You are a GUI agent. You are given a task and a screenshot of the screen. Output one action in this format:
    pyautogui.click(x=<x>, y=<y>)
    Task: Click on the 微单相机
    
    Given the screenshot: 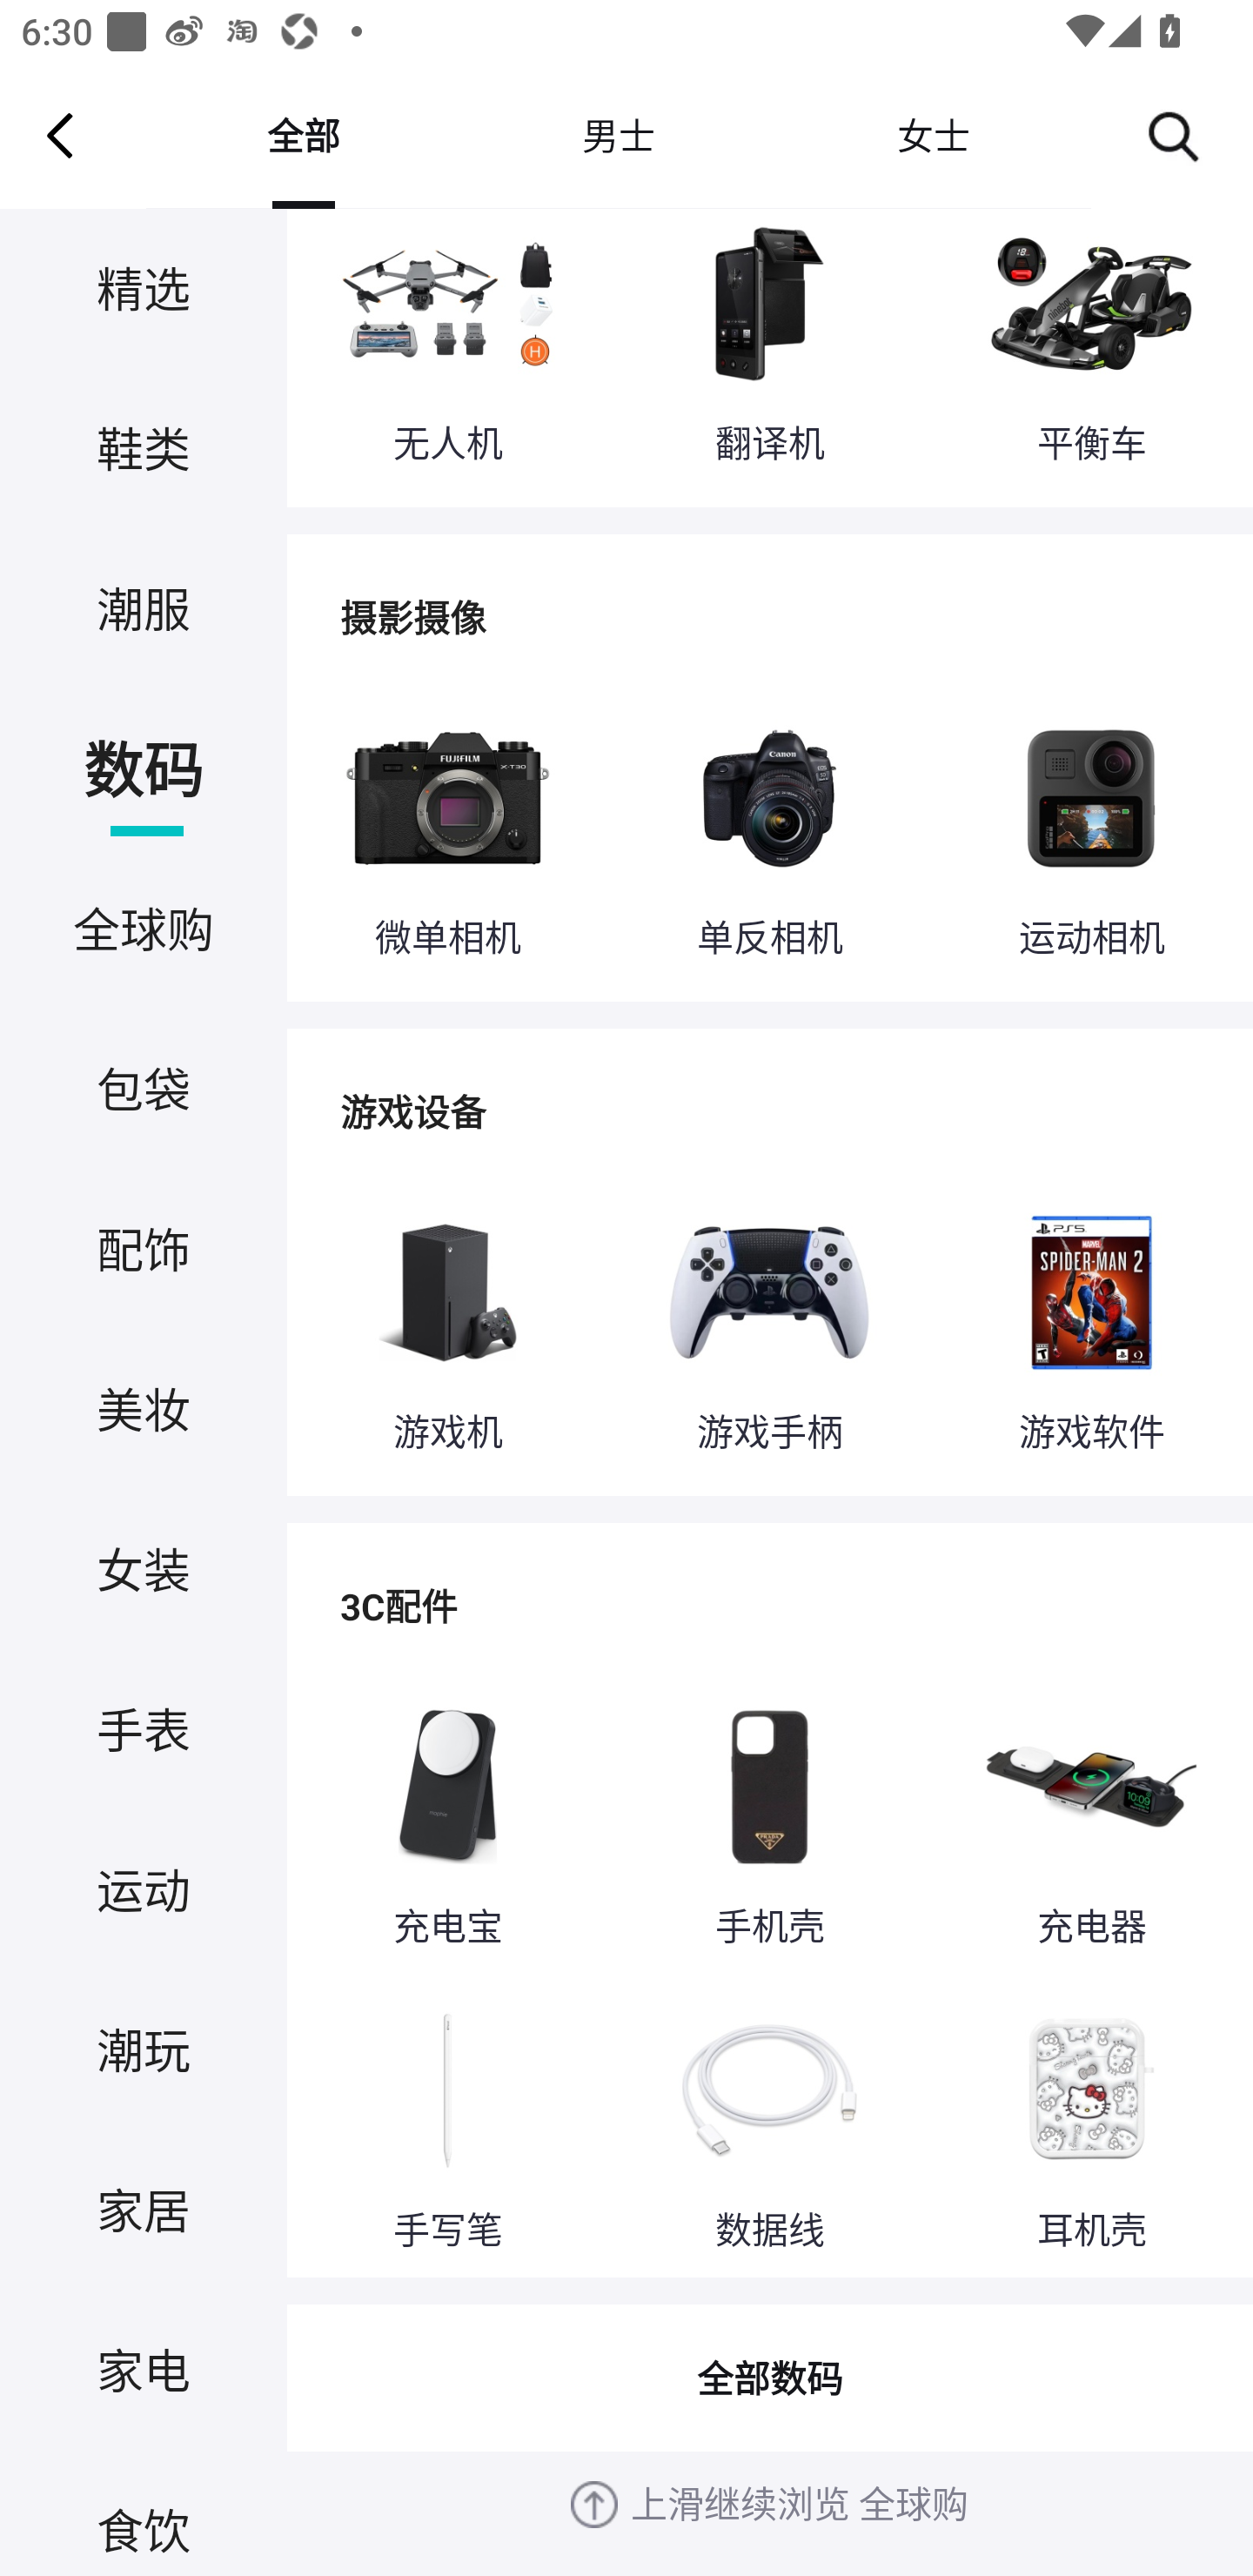 What is the action you would take?
    pyautogui.click(x=447, y=833)
    